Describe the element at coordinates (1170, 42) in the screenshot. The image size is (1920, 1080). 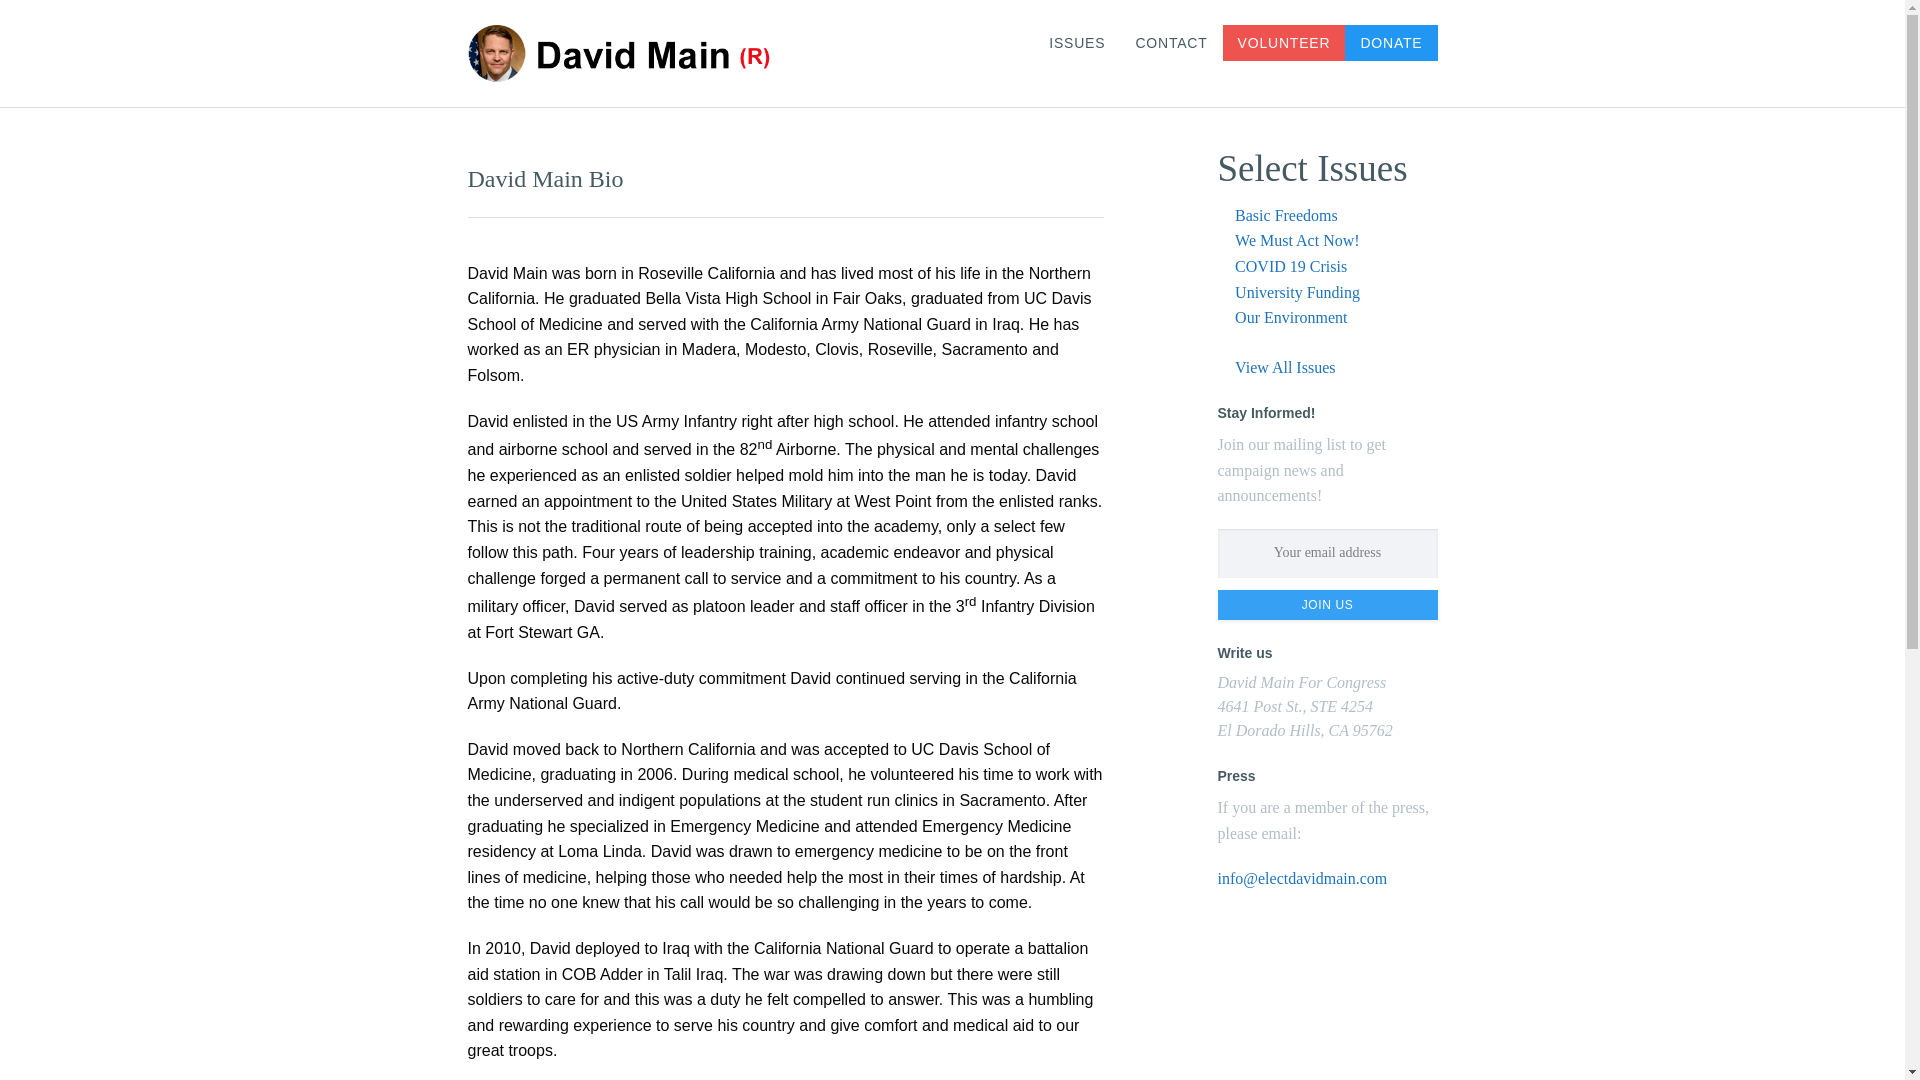
I see `CONTACT` at that location.